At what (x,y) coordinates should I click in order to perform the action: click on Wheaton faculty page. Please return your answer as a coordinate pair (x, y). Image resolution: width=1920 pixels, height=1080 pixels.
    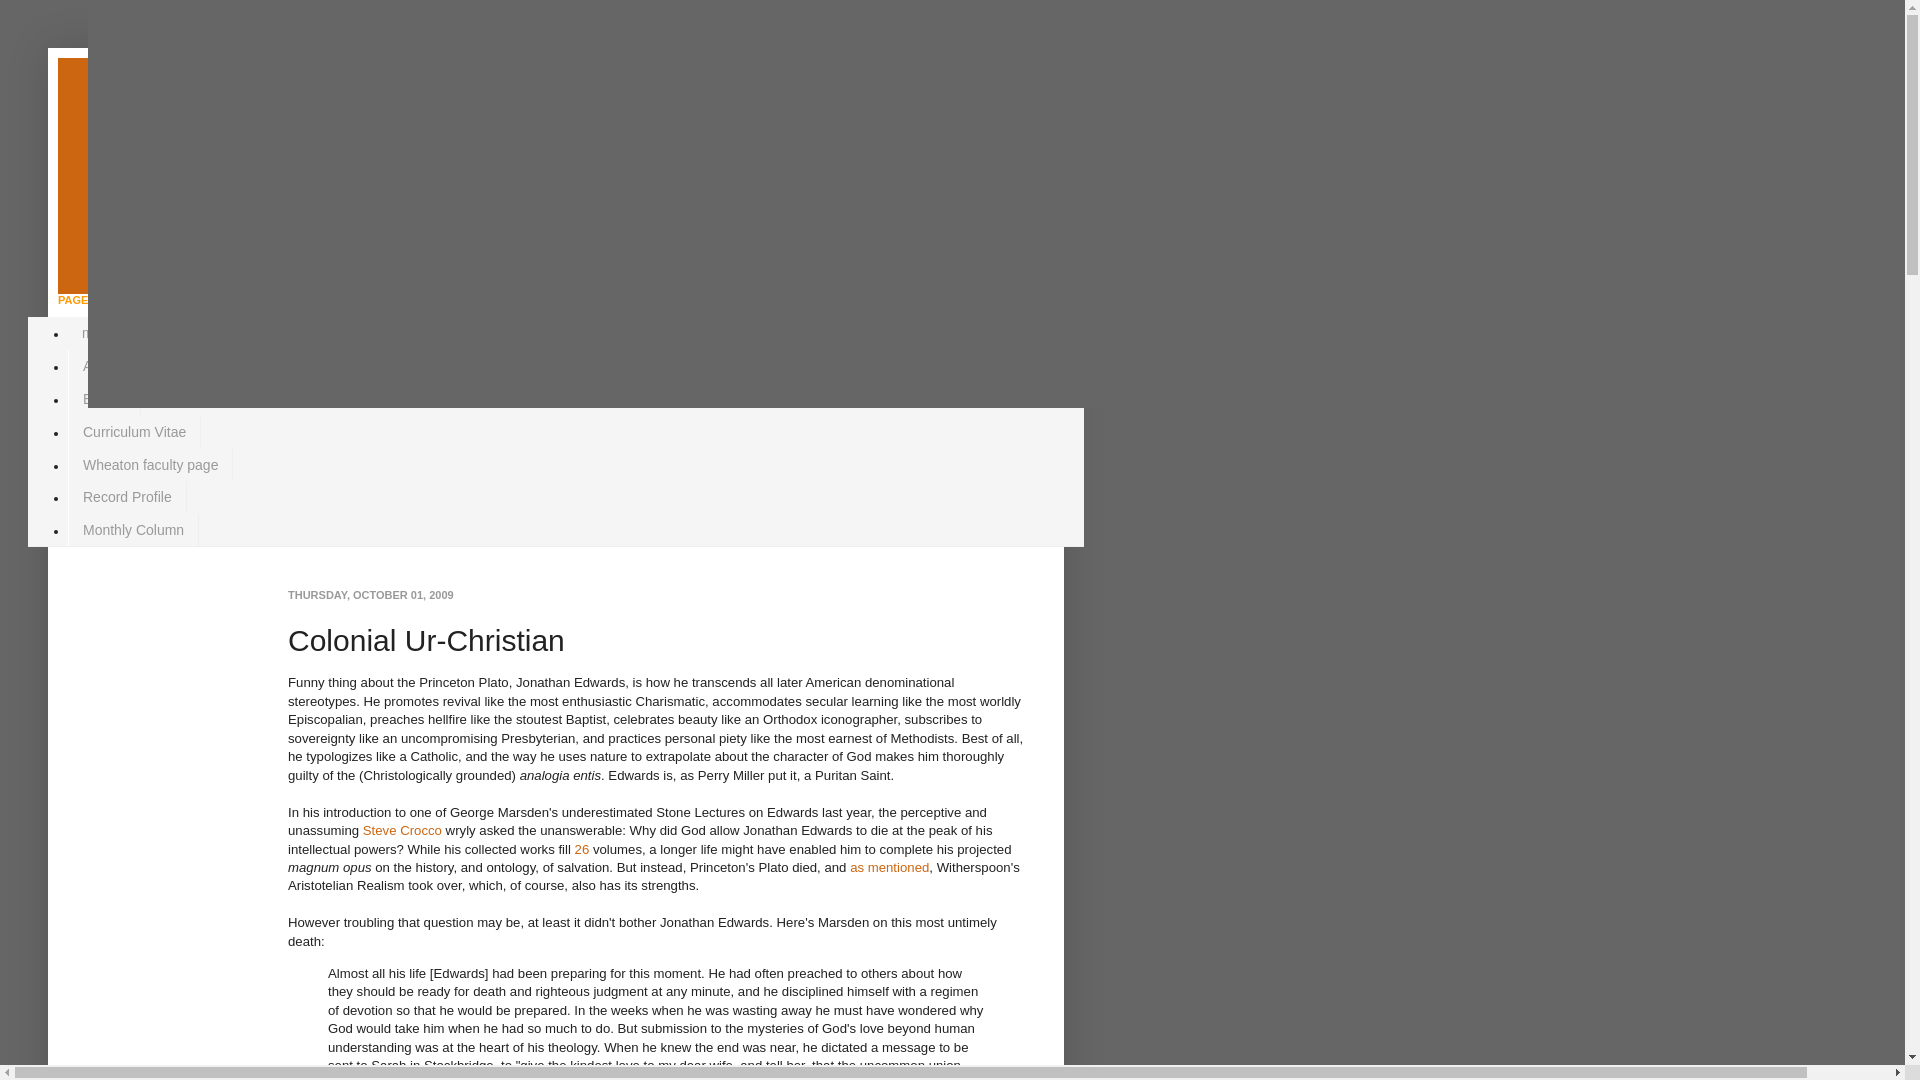
    Looking at the image, I should click on (150, 464).